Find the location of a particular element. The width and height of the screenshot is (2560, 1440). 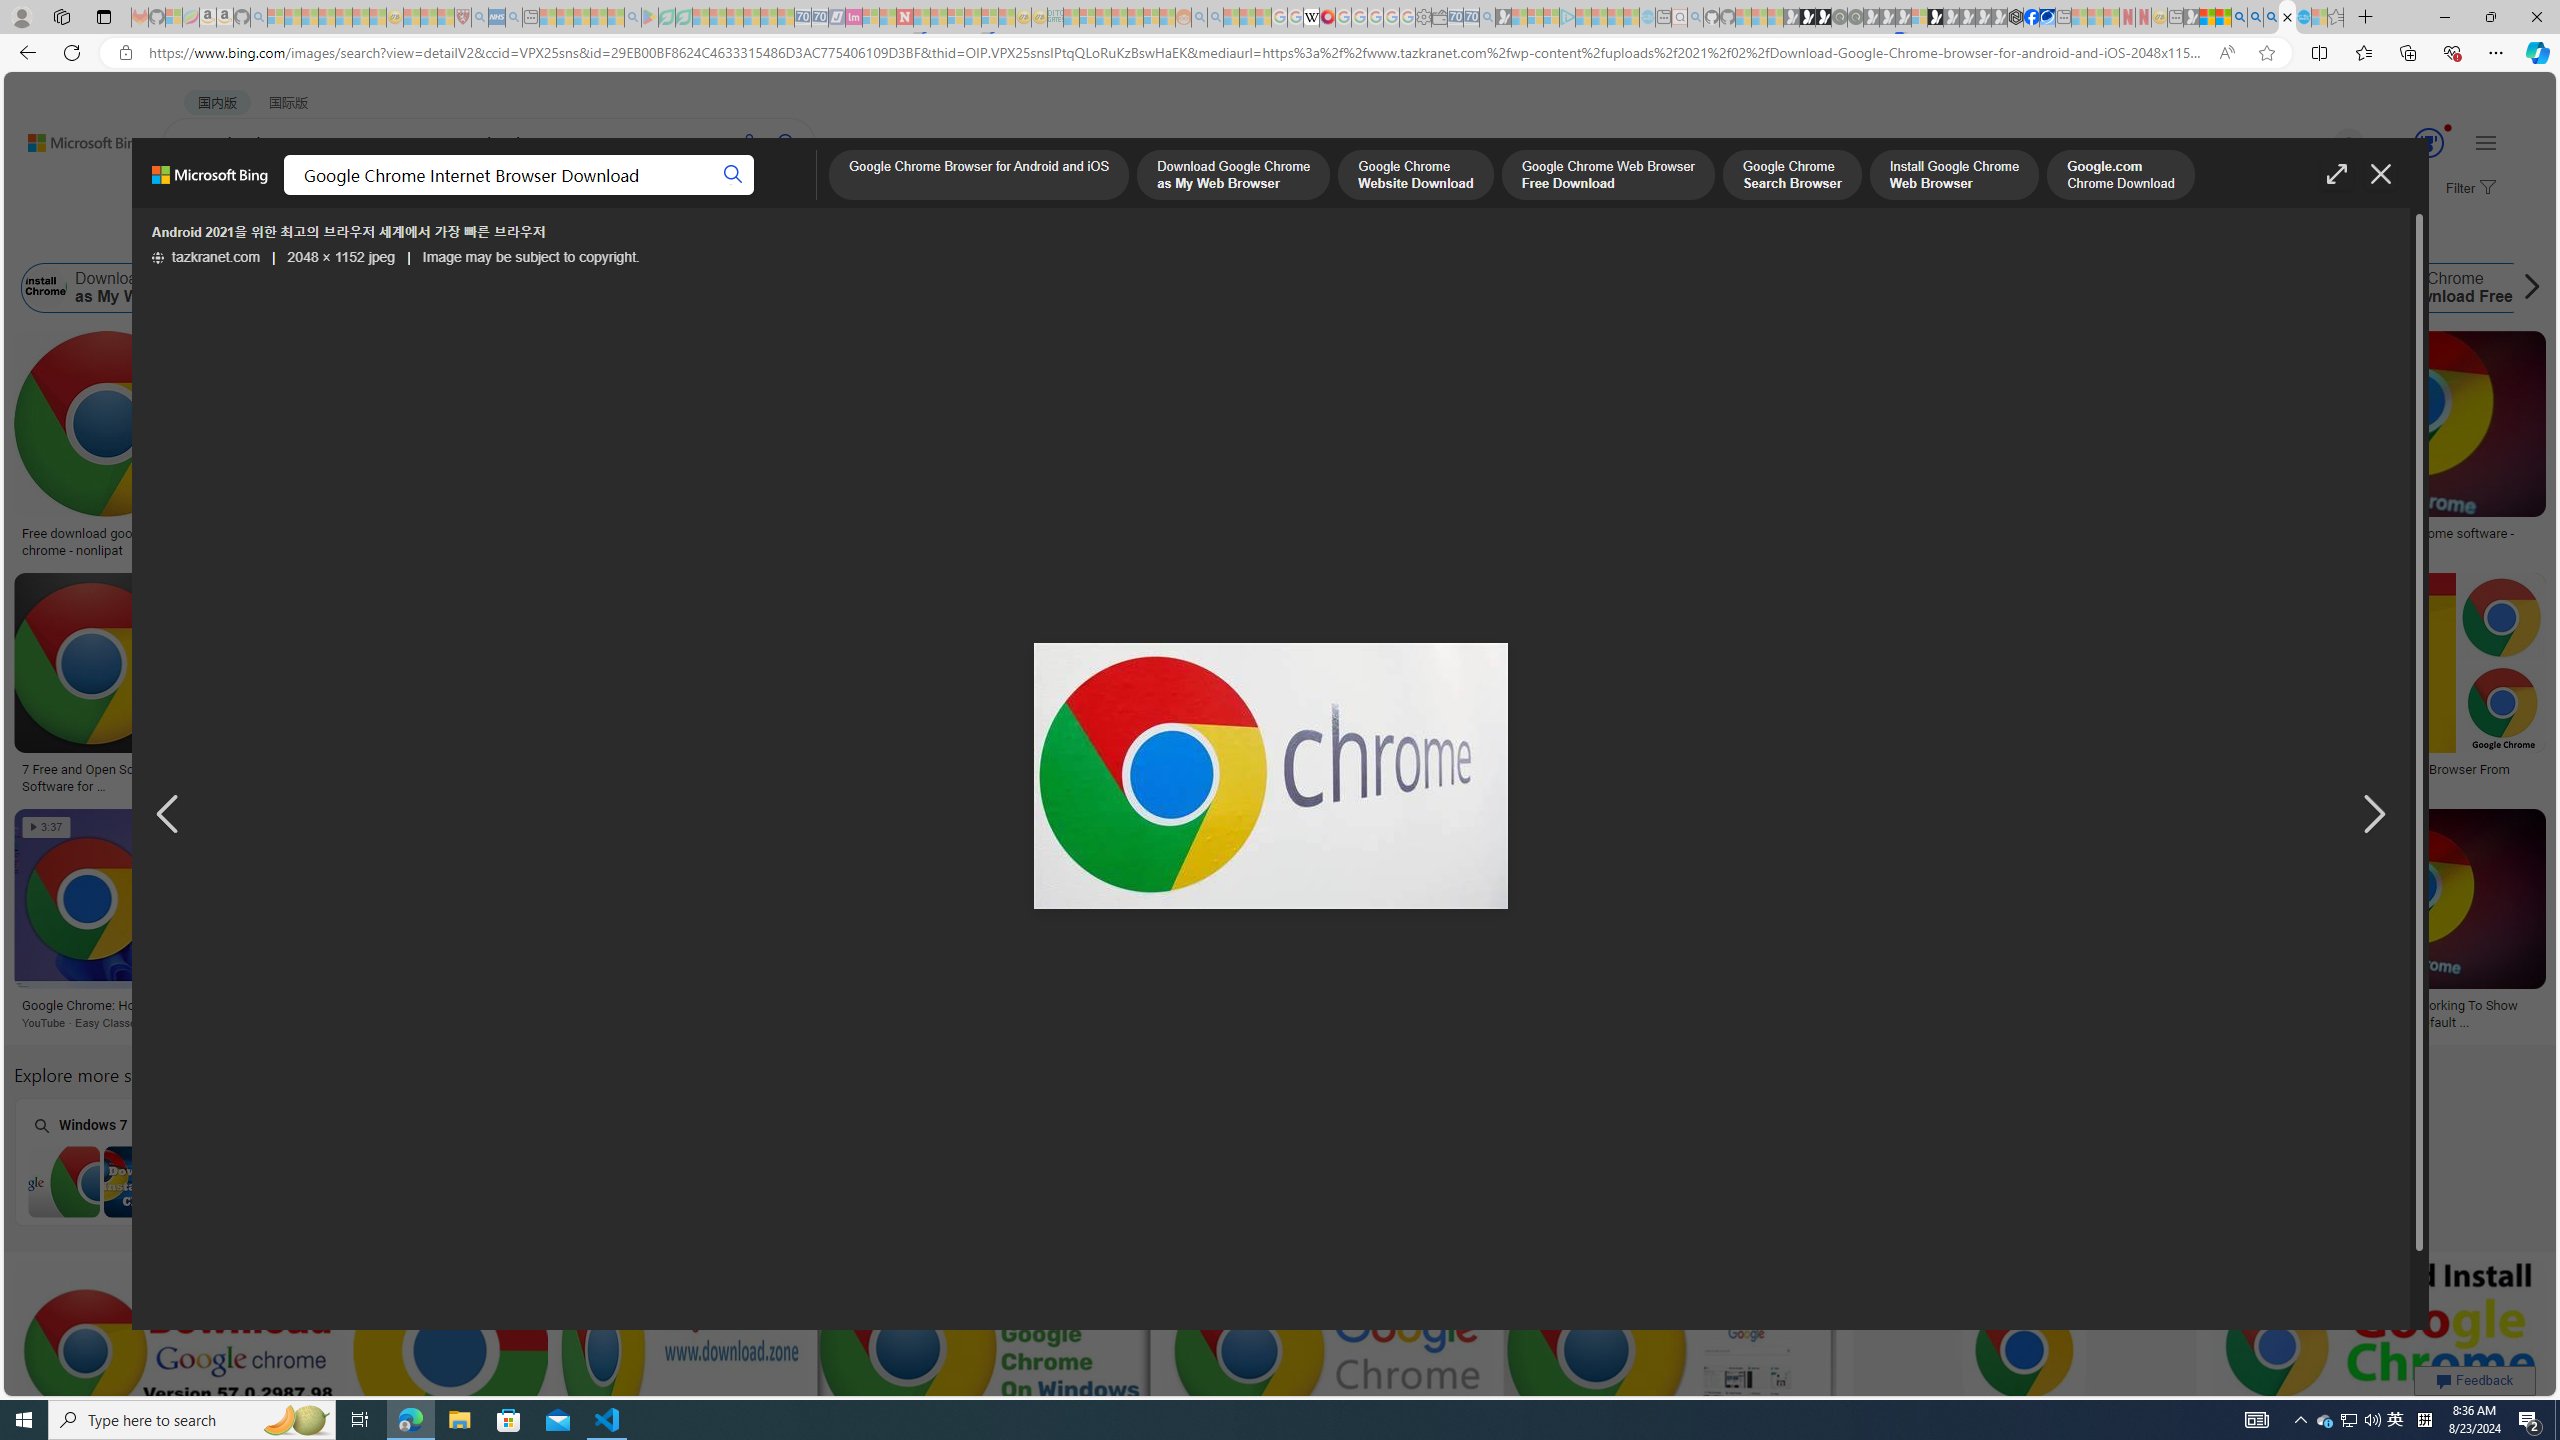

Chrome browser updates - maiojumboSave is located at coordinates (454, 1373).